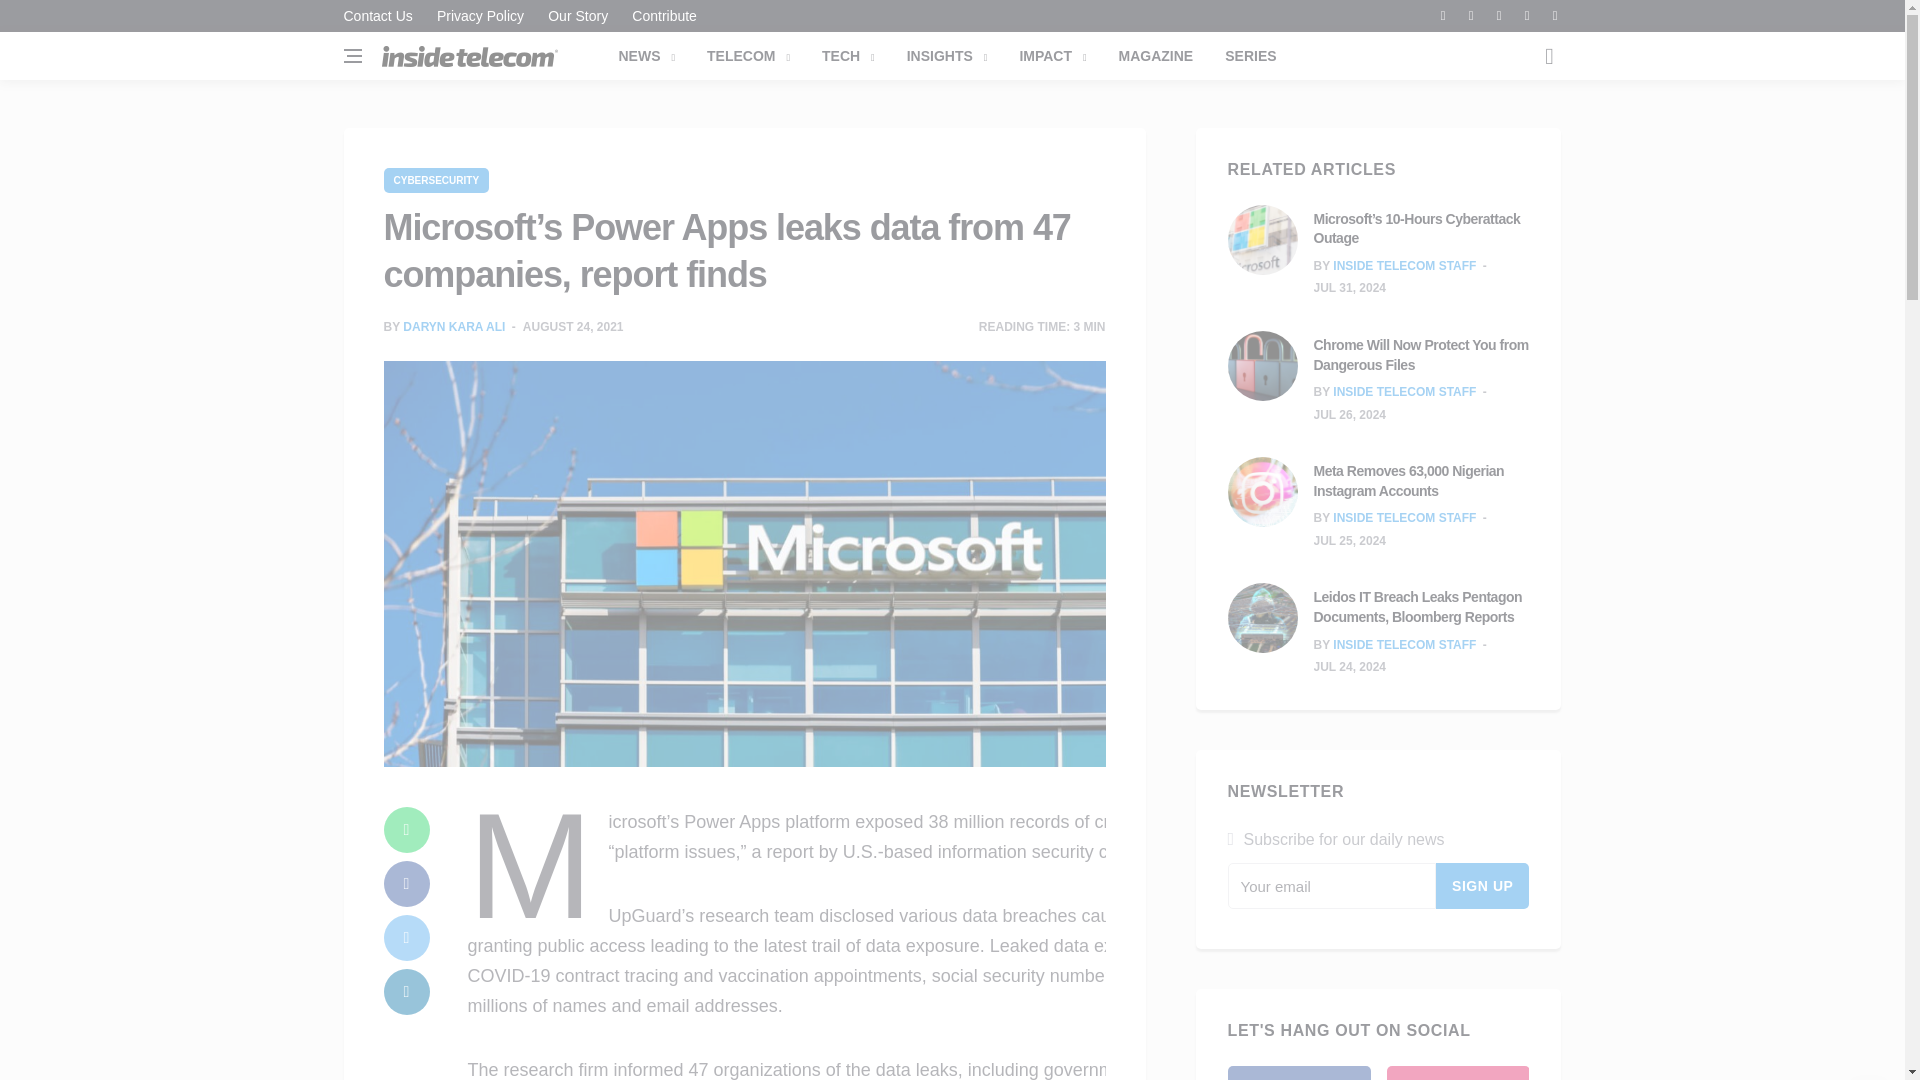 This screenshot has height=1080, width=1920. What do you see at coordinates (480, 16) in the screenshot?
I see `Privacy Policy` at bounding box center [480, 16].